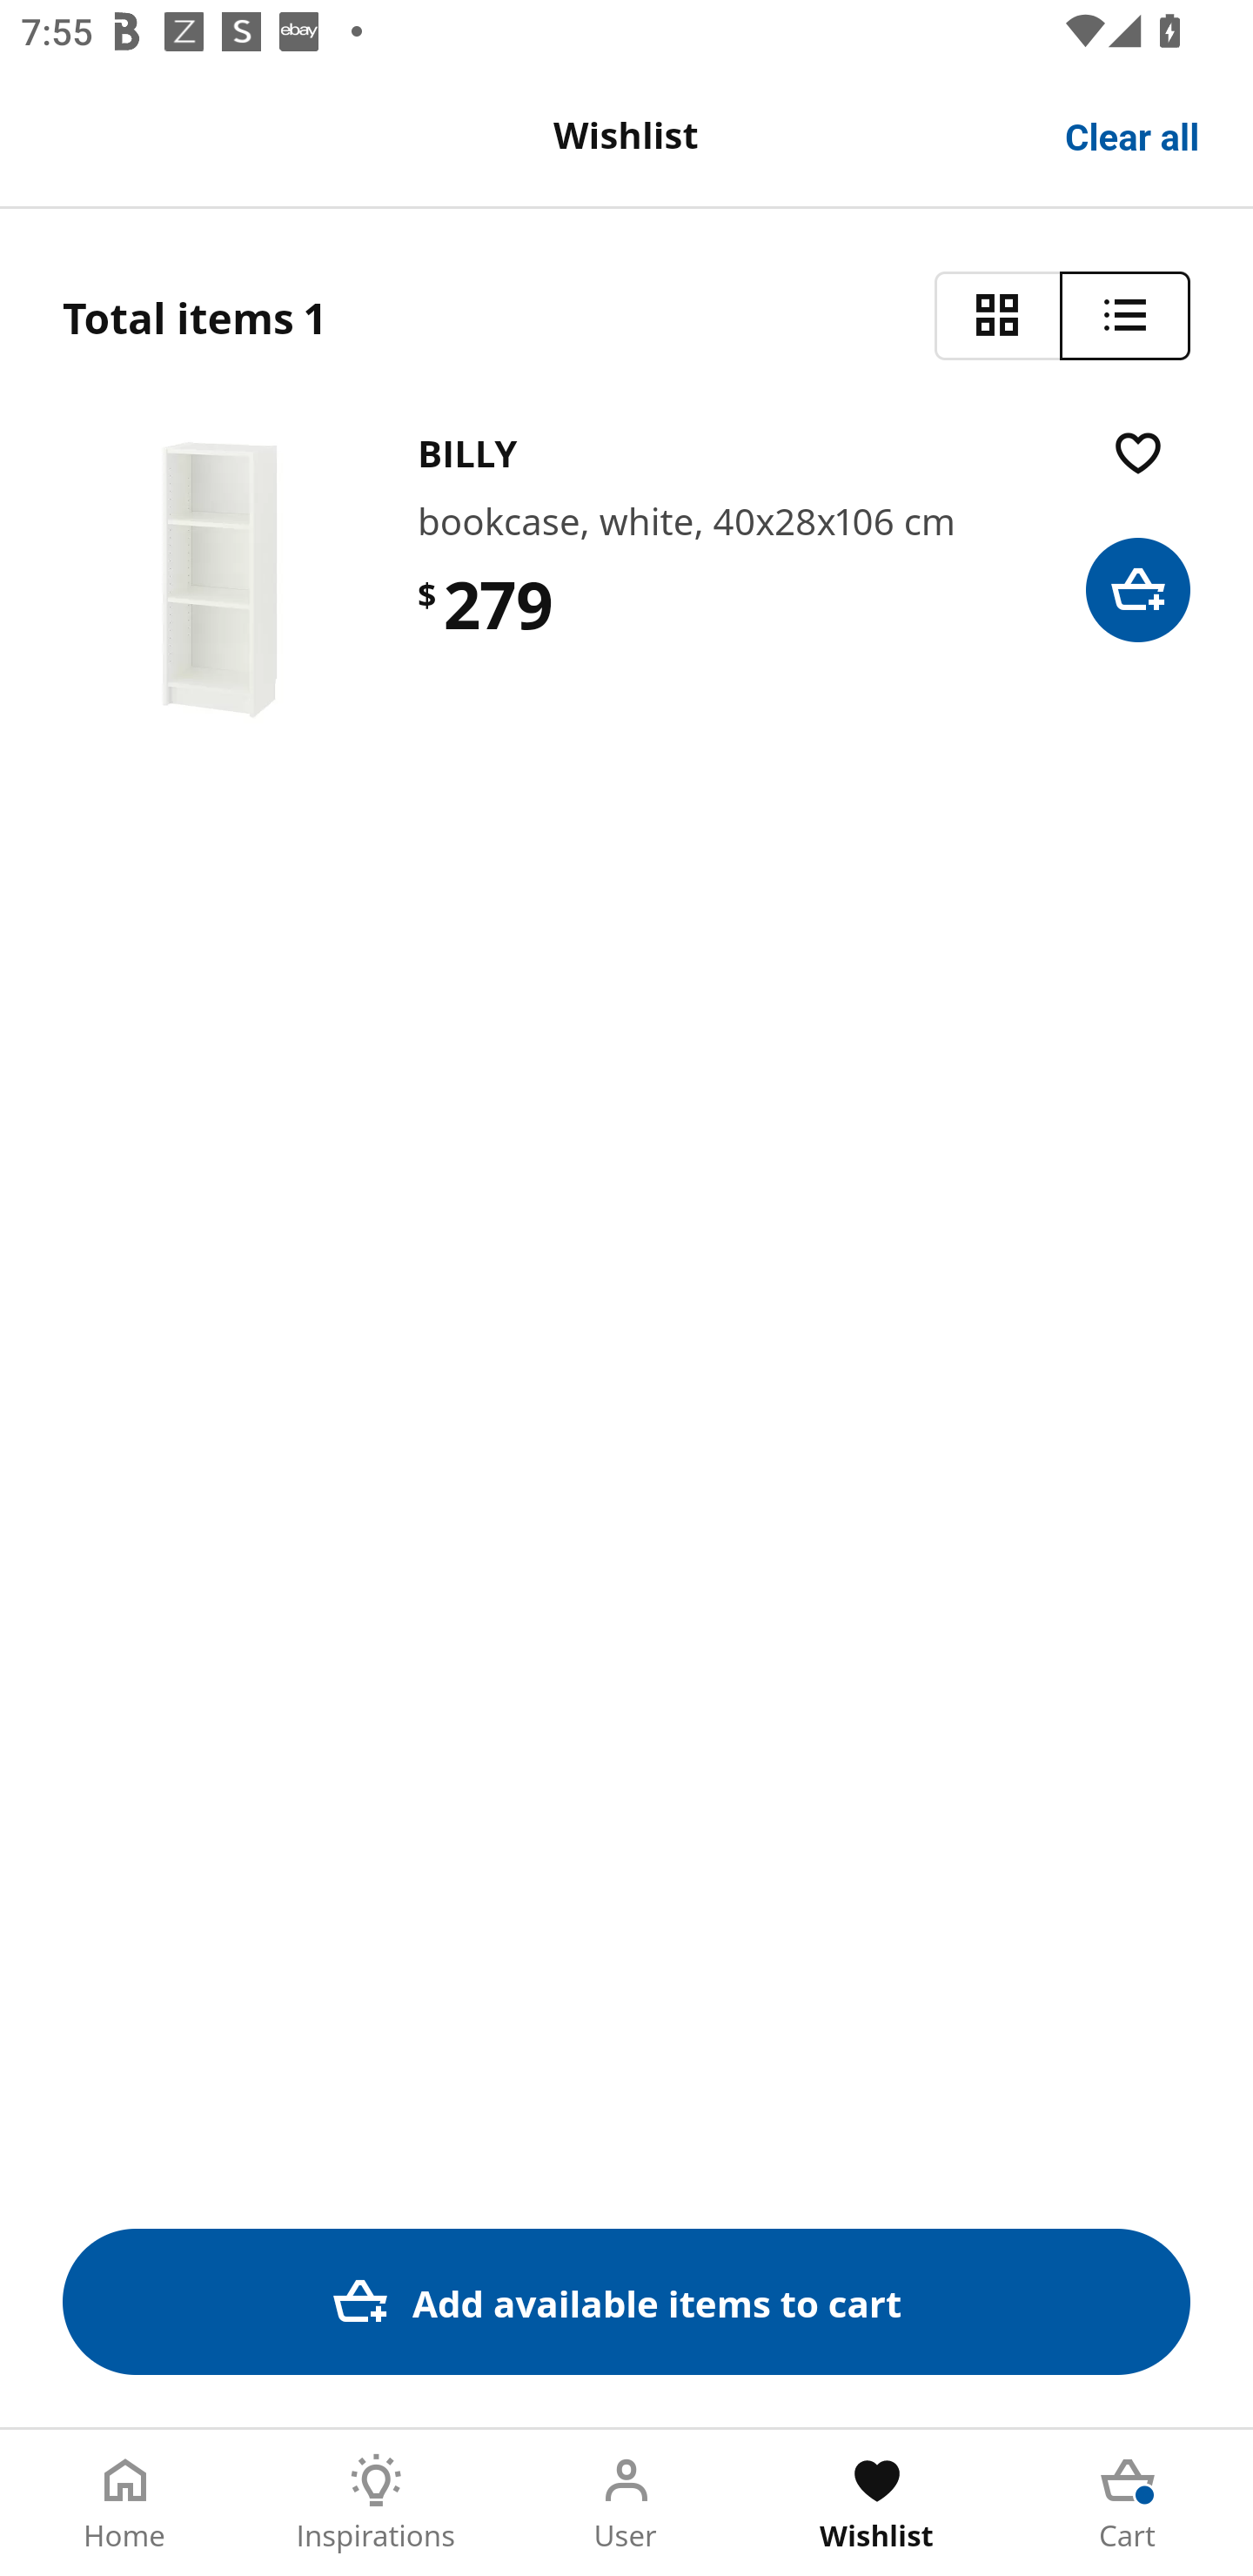 The height and width of the screenshot is (2576, 1253). Describe the element at coordinates (1128, 2503) in the screenshot. I see `Cart
Tab 5 of 5` at that location.